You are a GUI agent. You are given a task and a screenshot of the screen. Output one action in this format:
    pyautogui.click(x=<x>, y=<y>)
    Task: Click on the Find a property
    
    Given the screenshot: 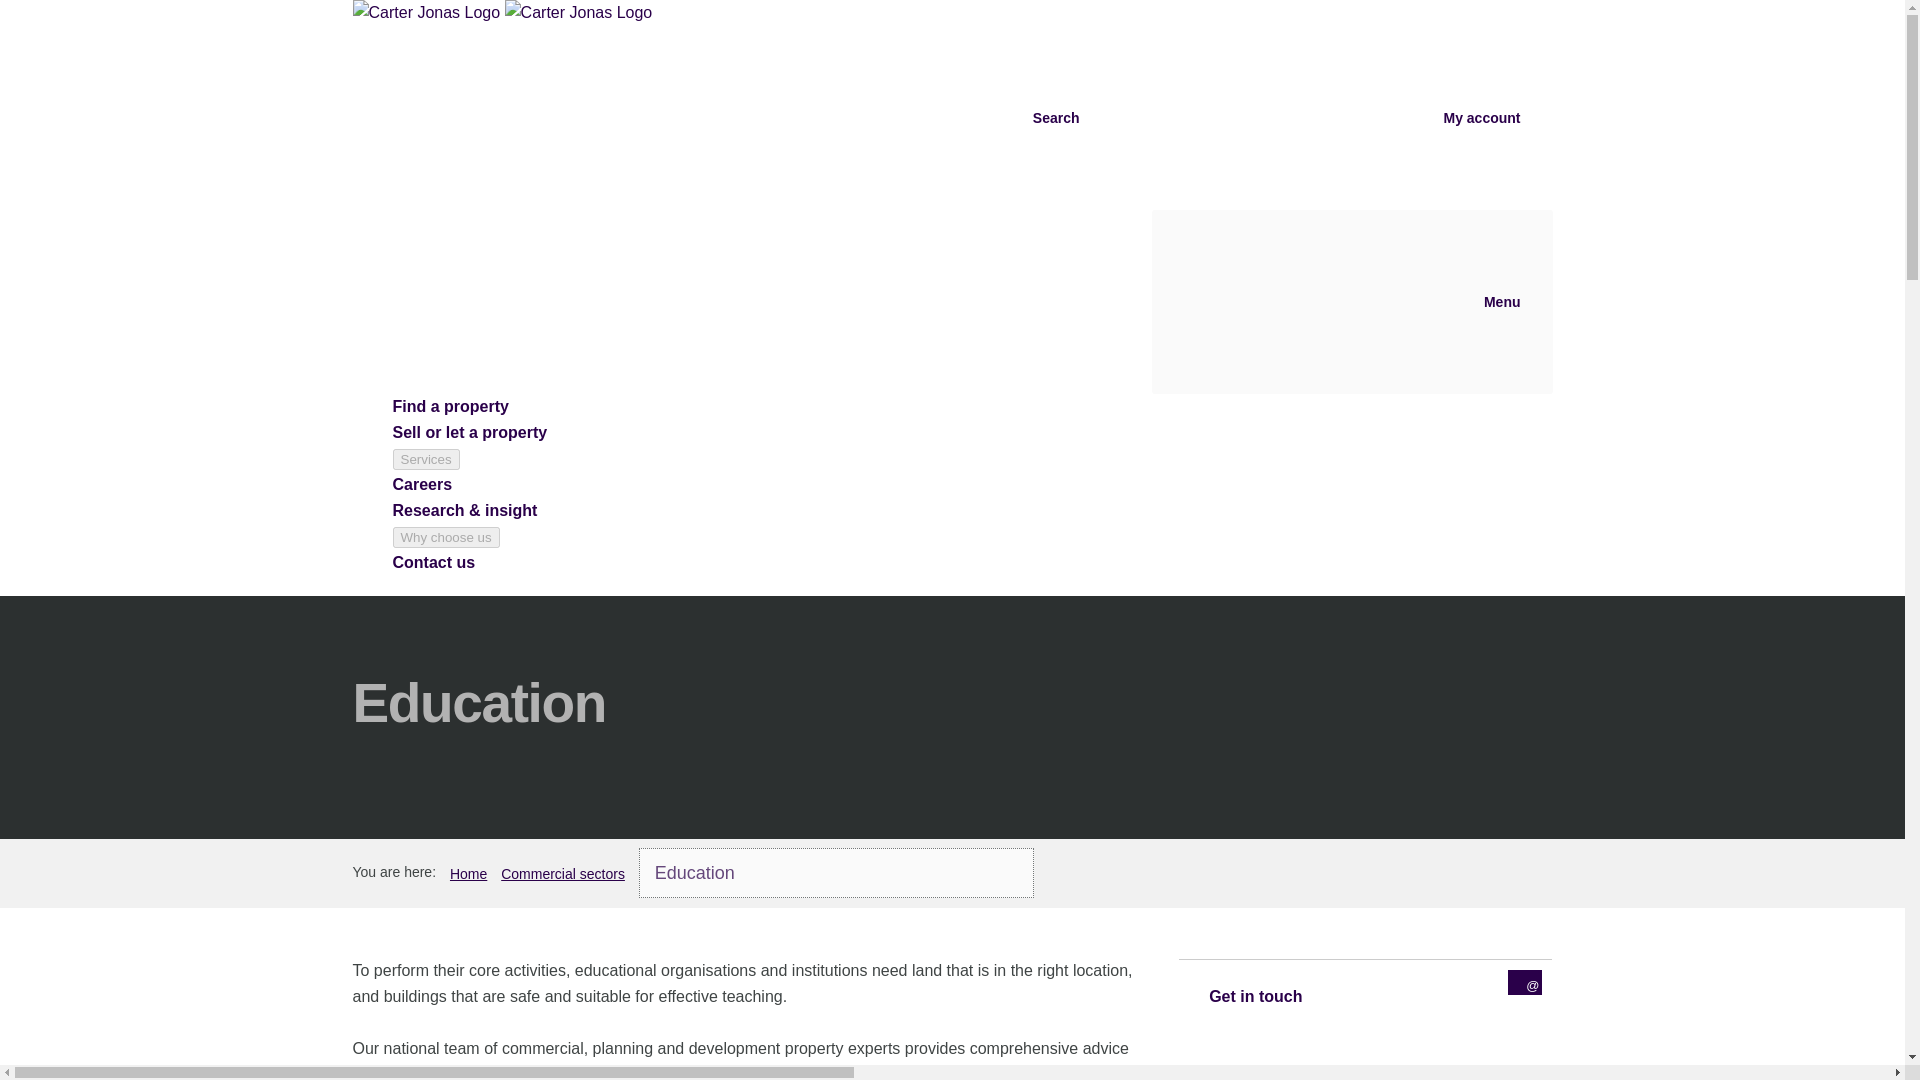 What is the action you would take?
    pyautogui.click(x=450, y=406)
    